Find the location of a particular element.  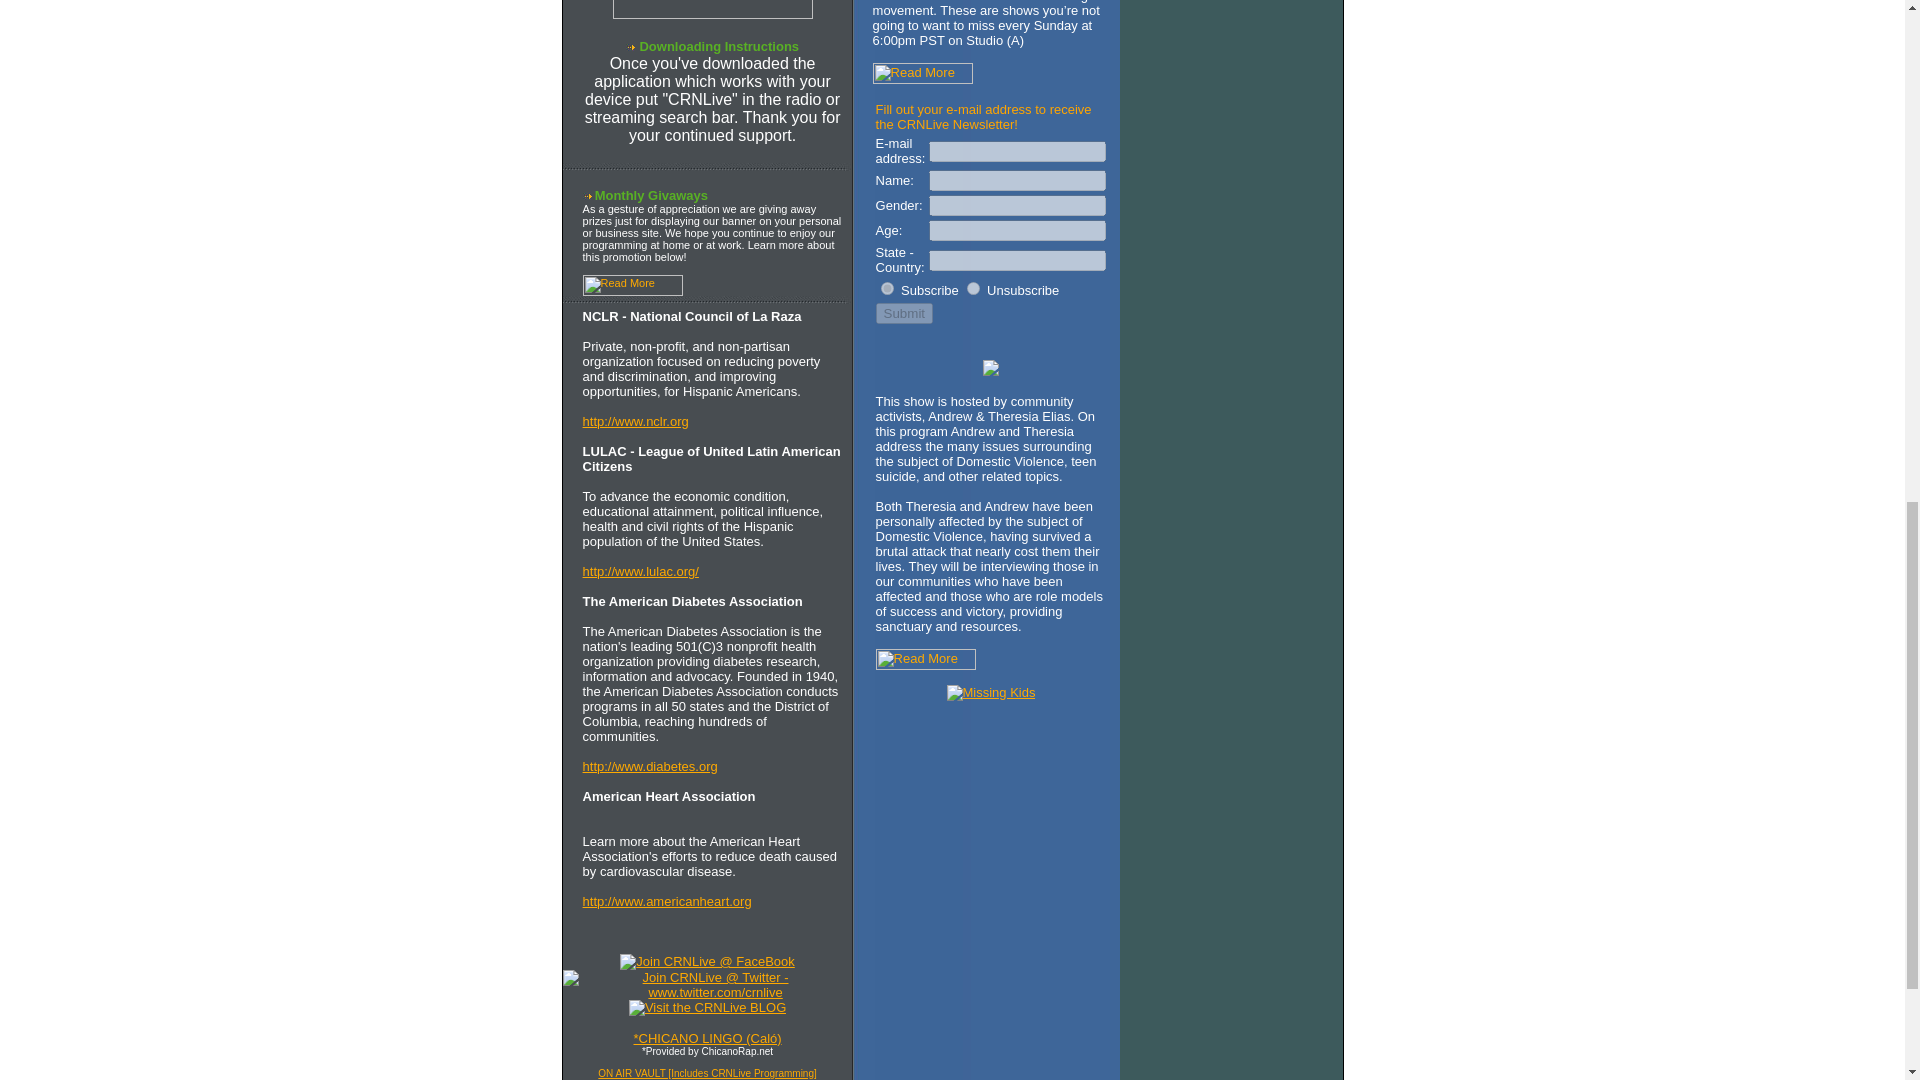

unsubscribe is located at coordinates (973, 288).